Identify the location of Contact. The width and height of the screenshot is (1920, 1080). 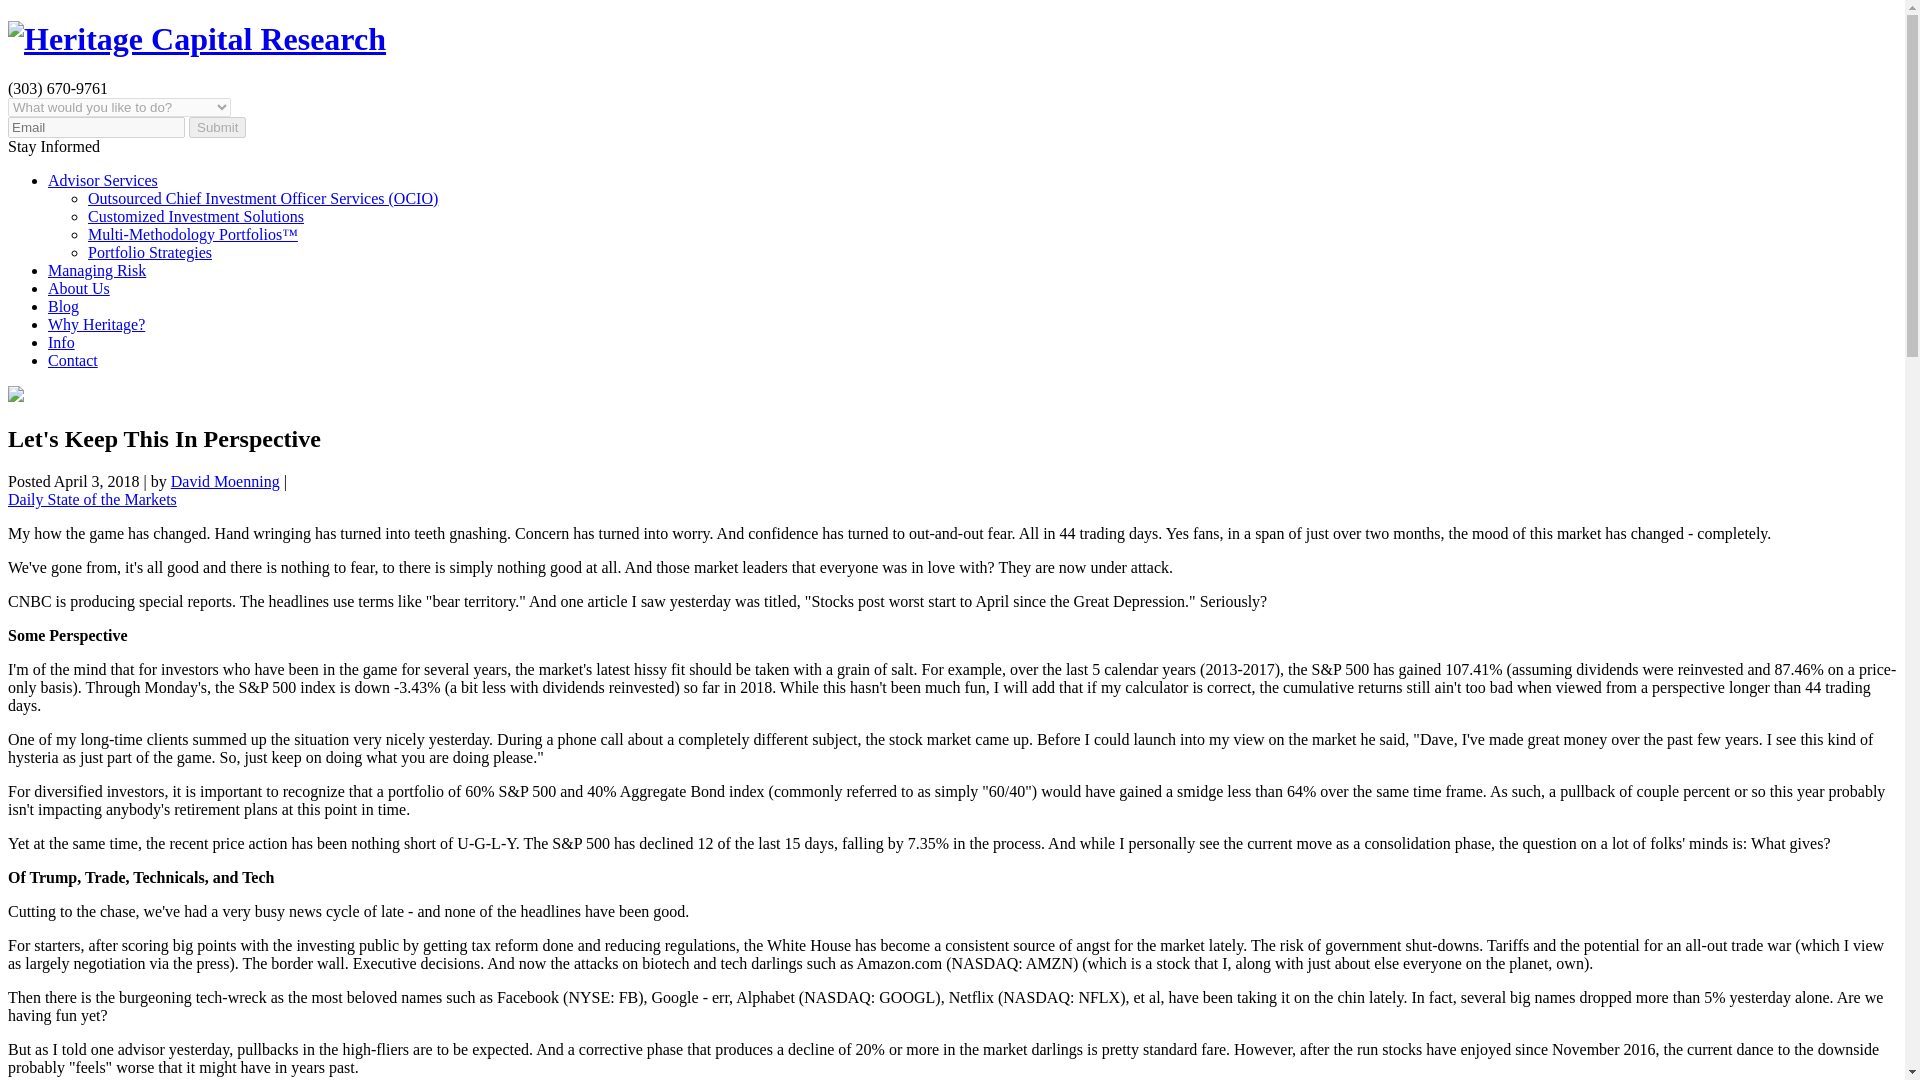
(72, 360).